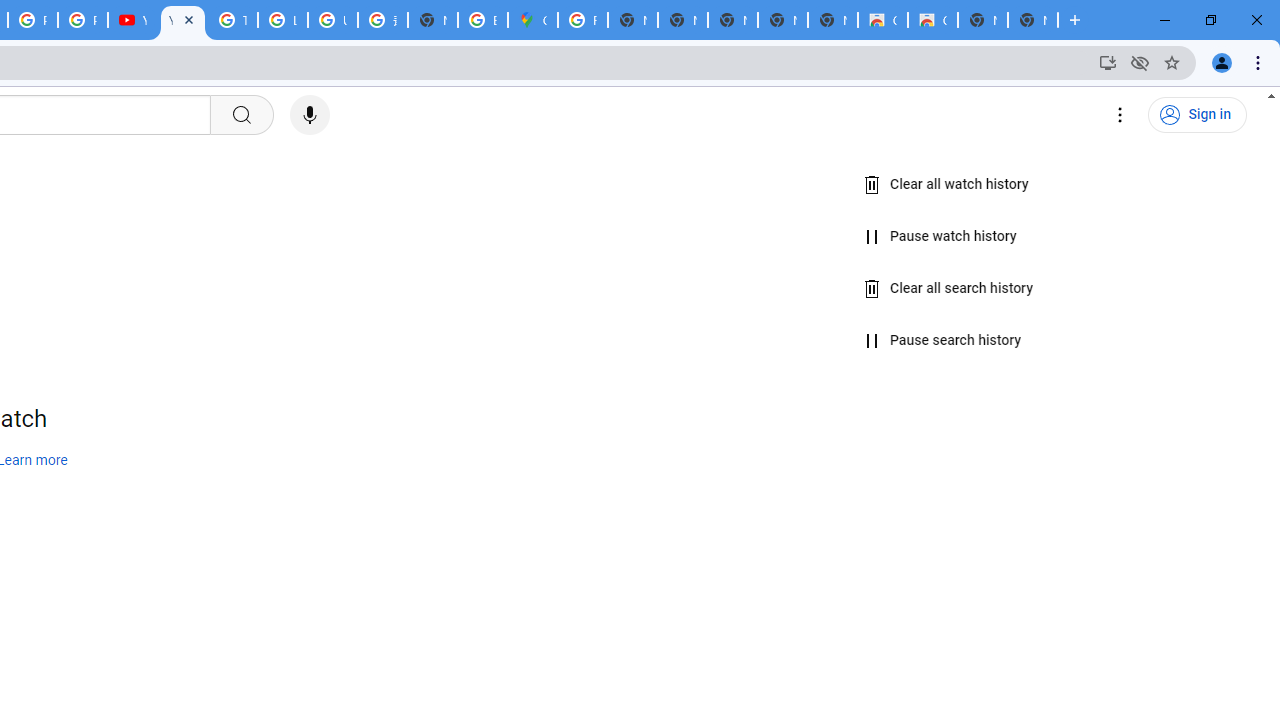 The width and height of the screenshot is (1280, 720). What do you see at coordinates (232, 20) in the screenshot?
I see `Tips & tricks for Chrome - Google Chrome Help` at bounding box center [232, 20].